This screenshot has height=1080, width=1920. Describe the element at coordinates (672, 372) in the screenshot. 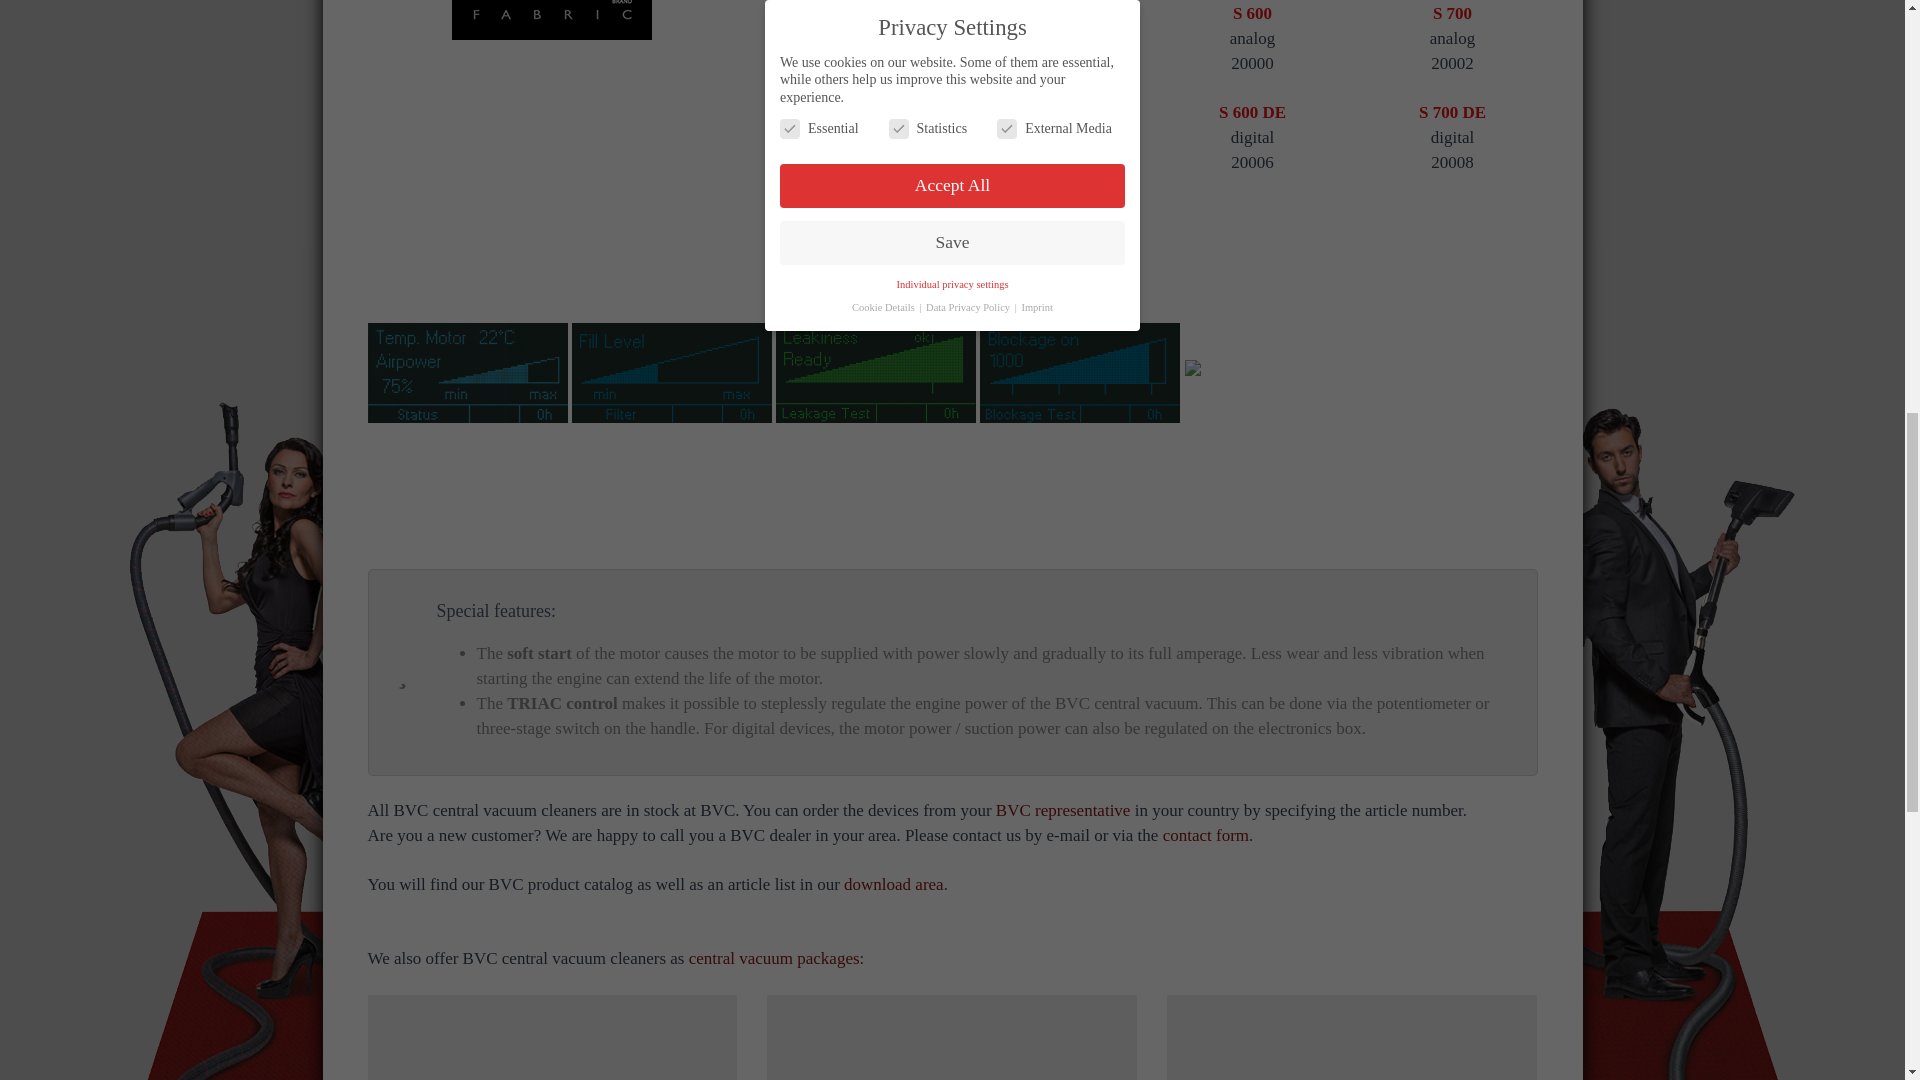

I see `BVC BLACKLINE 4` at that location.